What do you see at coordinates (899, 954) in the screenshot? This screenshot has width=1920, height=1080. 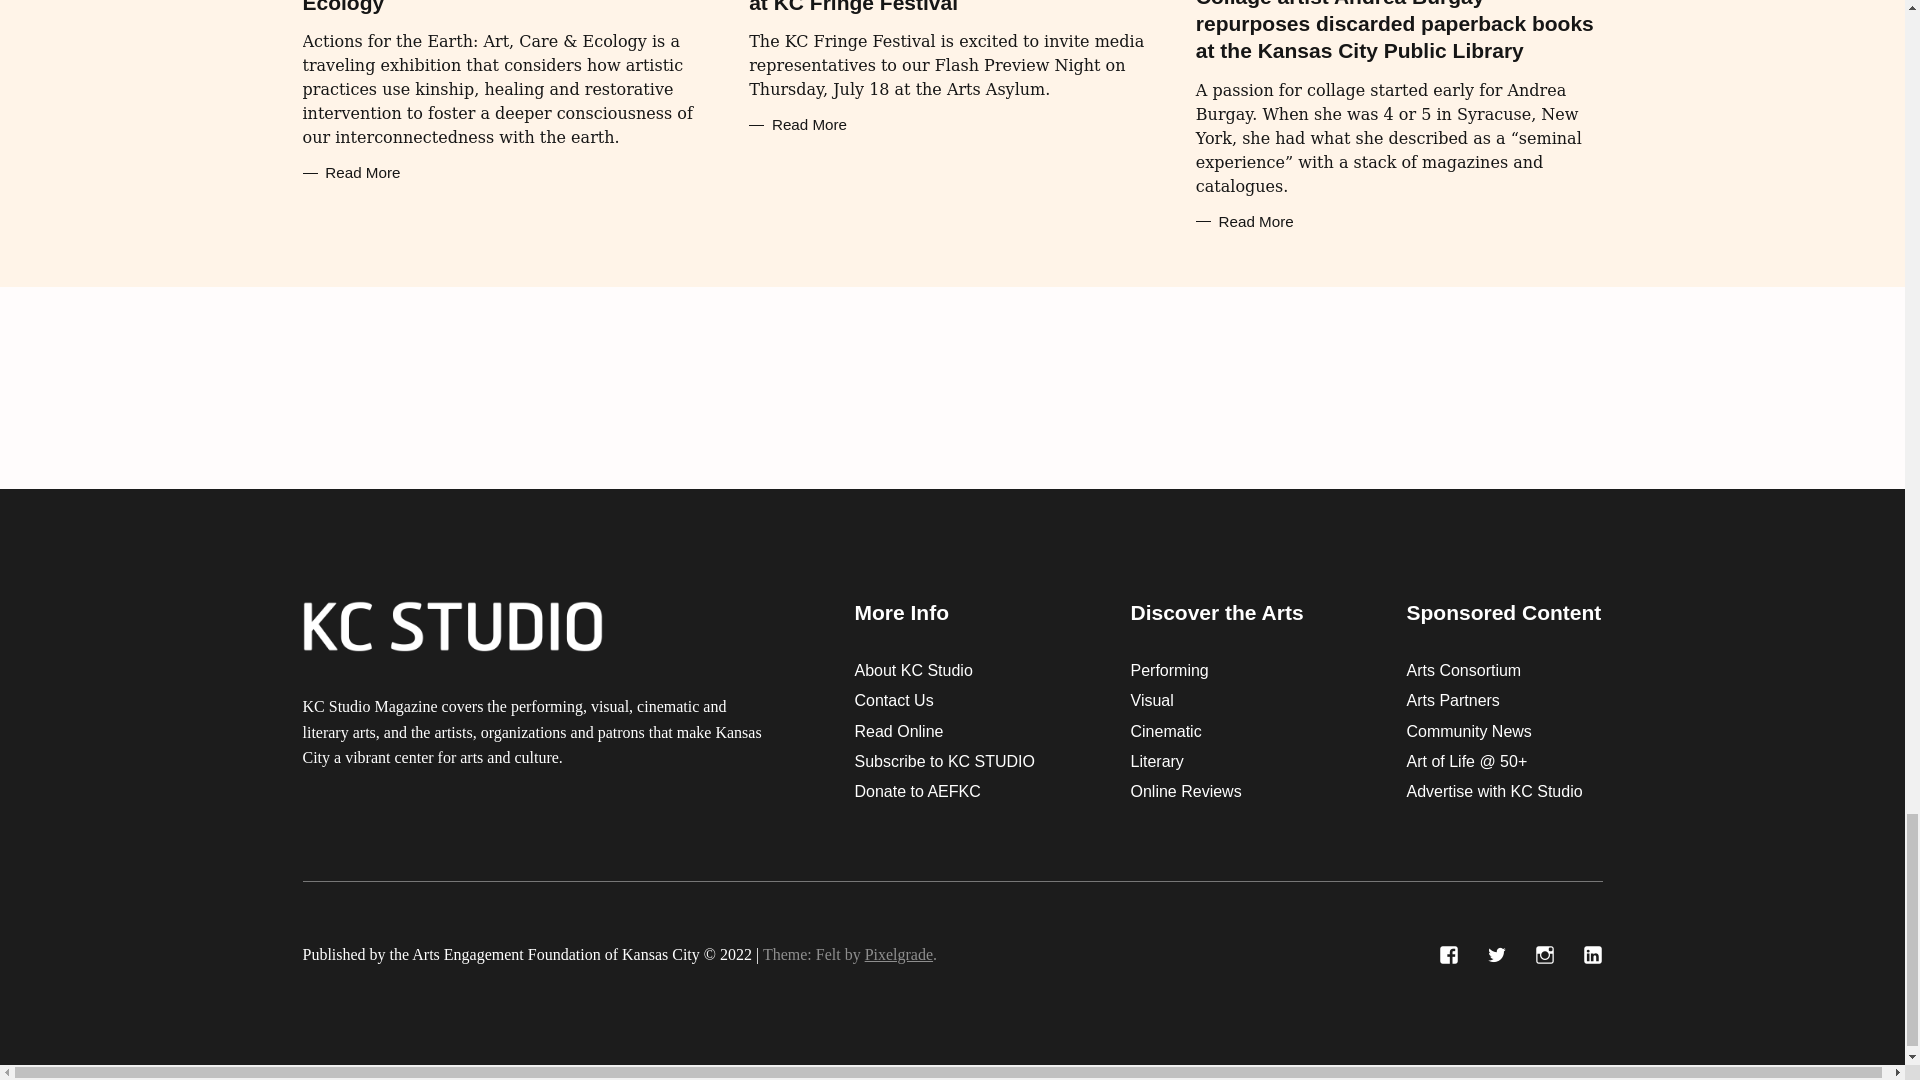 I see `The Pixelgrade Website` at bounding box center [899, 954].